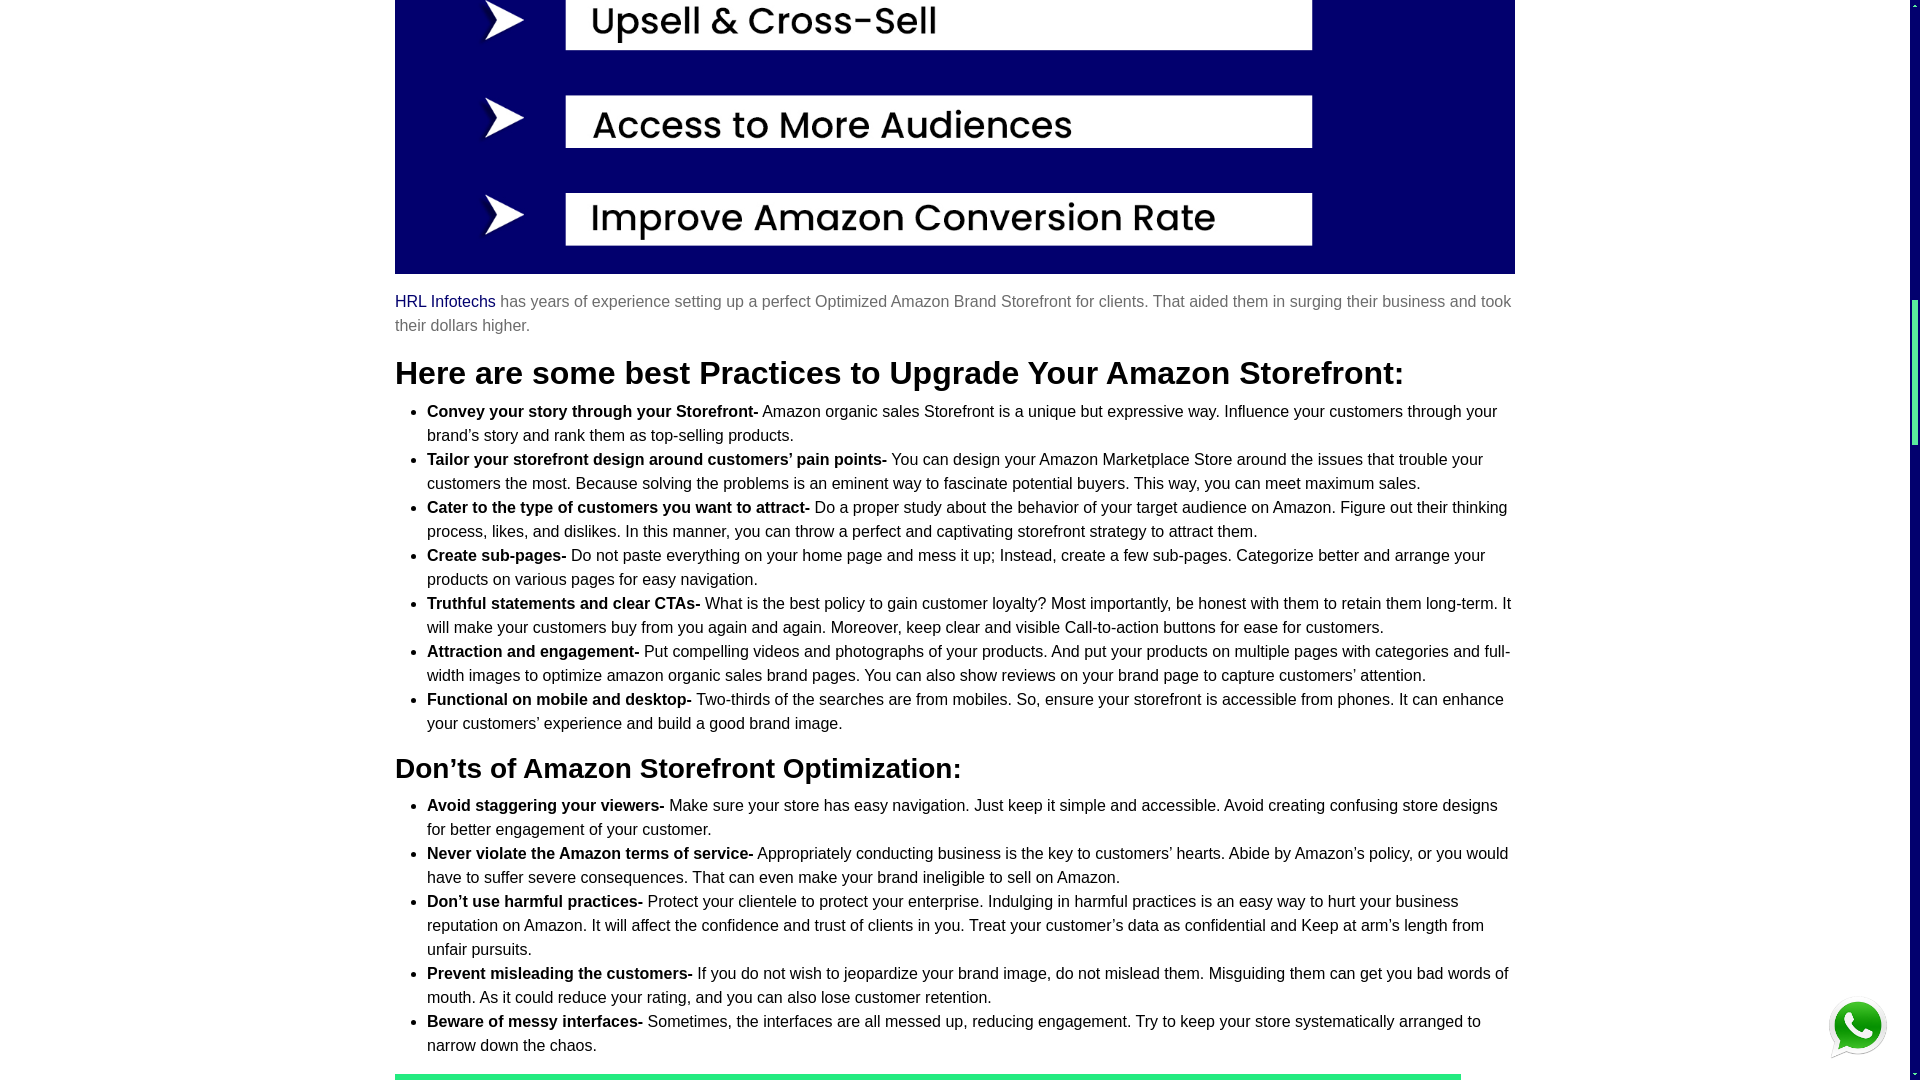  Describe the element at coordinates (445, 300) in the screenshot. I see `HRL Infotechs` at that location.